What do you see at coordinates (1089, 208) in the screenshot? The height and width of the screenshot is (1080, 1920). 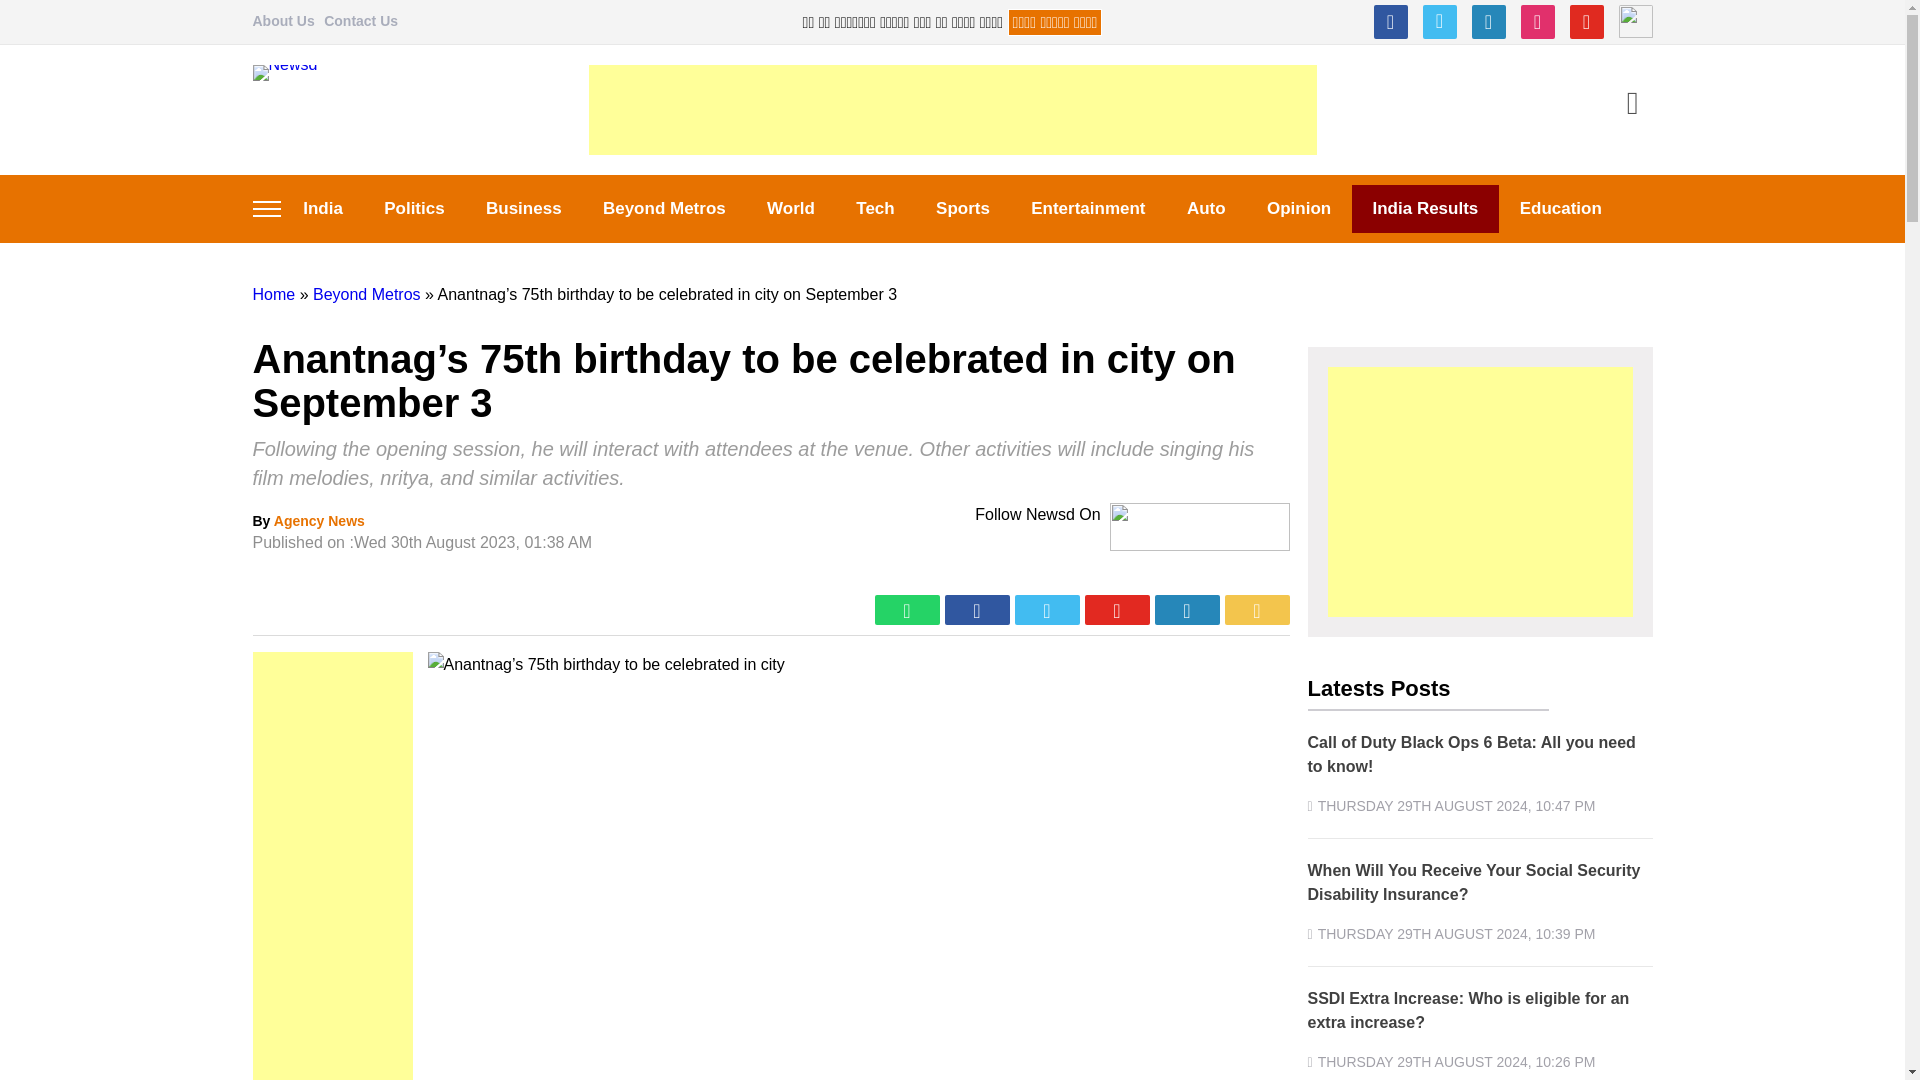 I see `Entertainment` at bounding box center [1089, 208].